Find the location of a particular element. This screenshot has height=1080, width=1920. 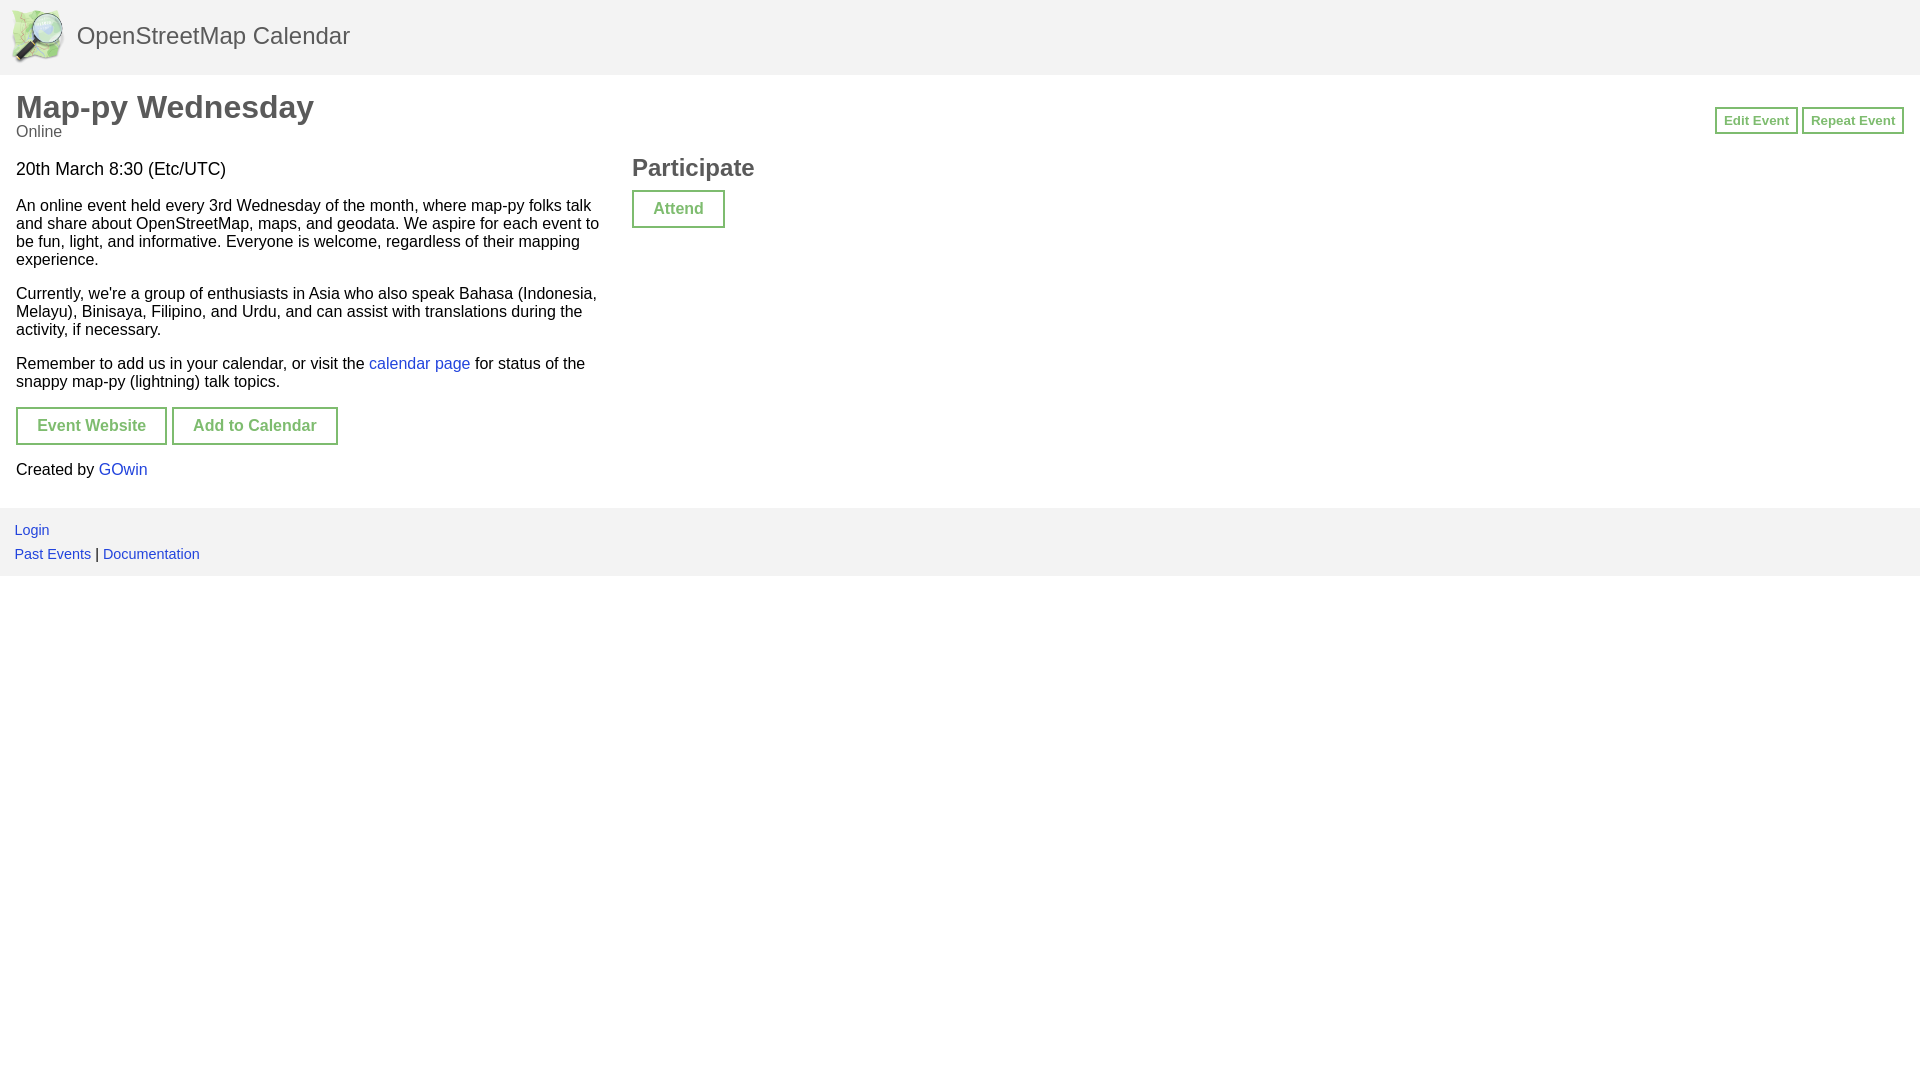

calendar page is located at coordinates (419, 363).